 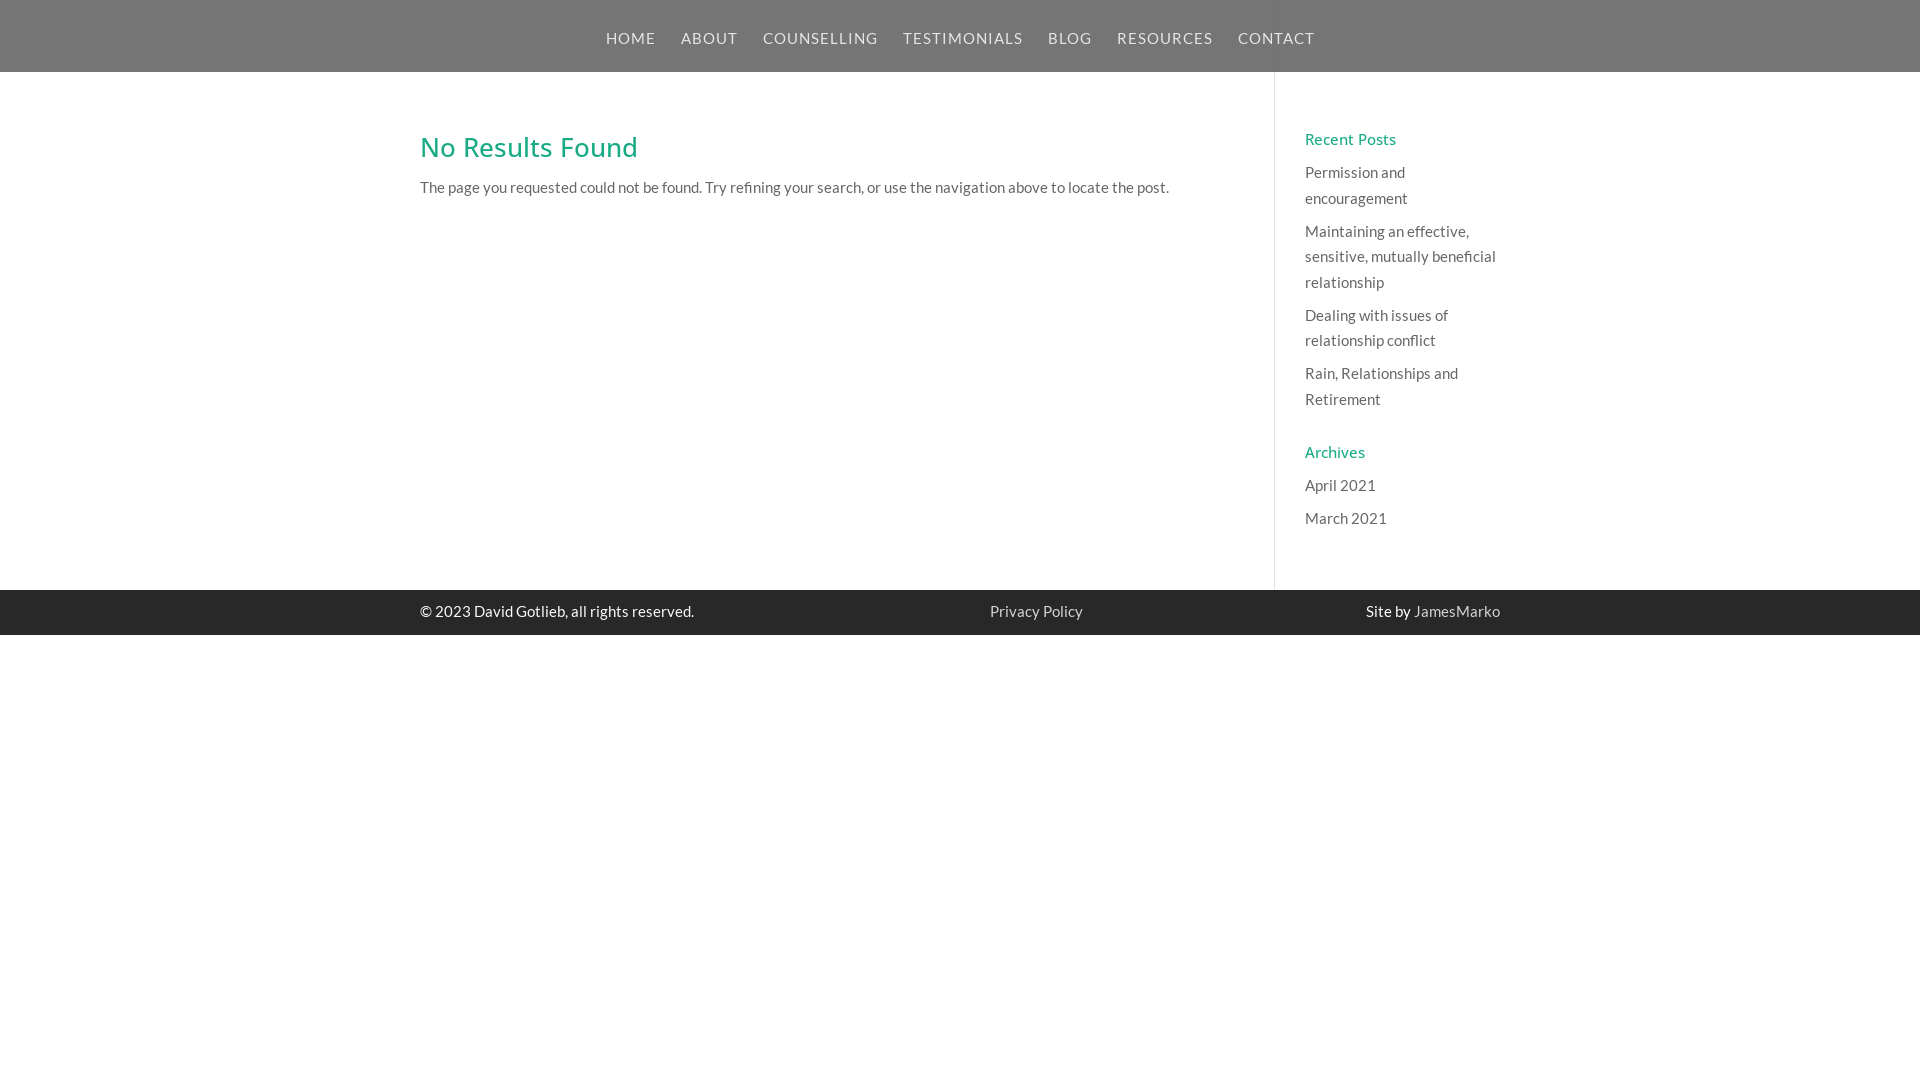 What do you see at coordinates (1340, 485) in the screenshot?
I see `April 2021` at bounding box center [1340, 485].